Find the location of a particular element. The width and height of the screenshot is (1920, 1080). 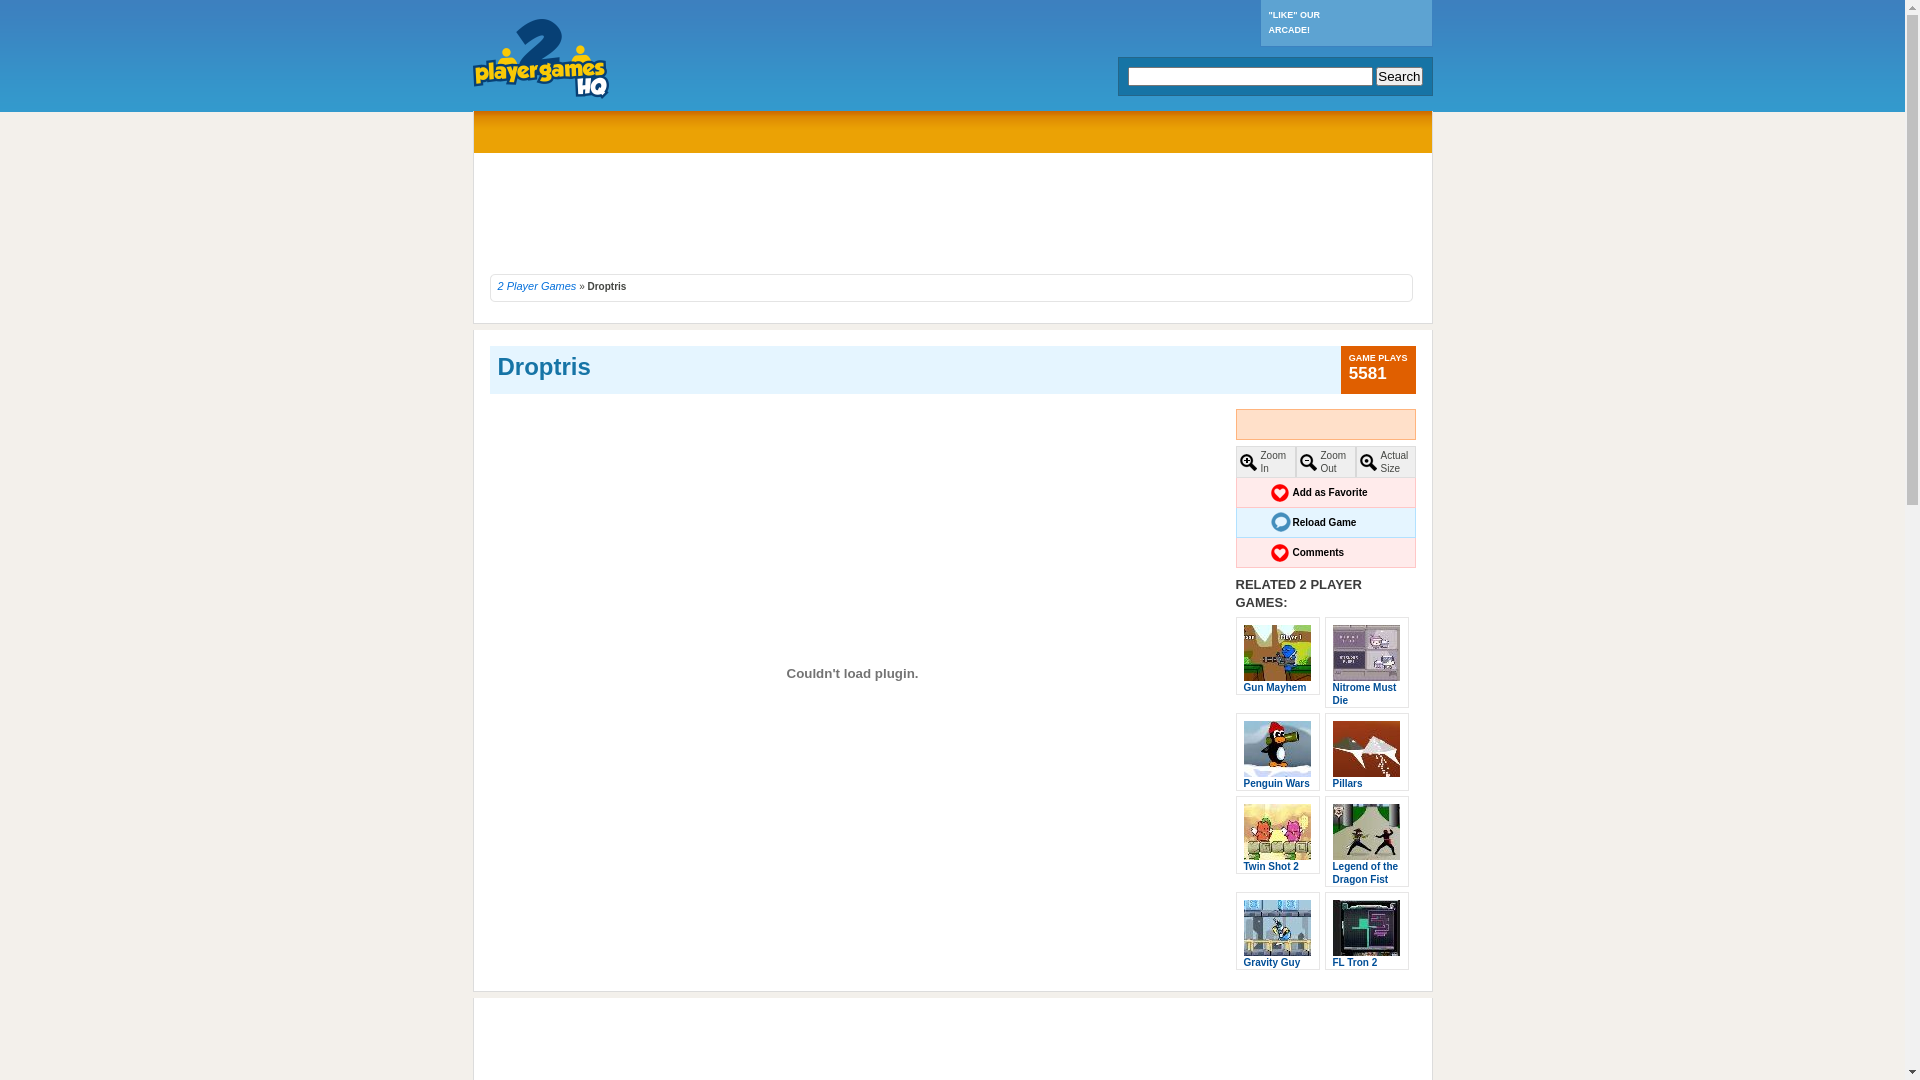

FL Tron 2 is located at coordinates (1366, 928).